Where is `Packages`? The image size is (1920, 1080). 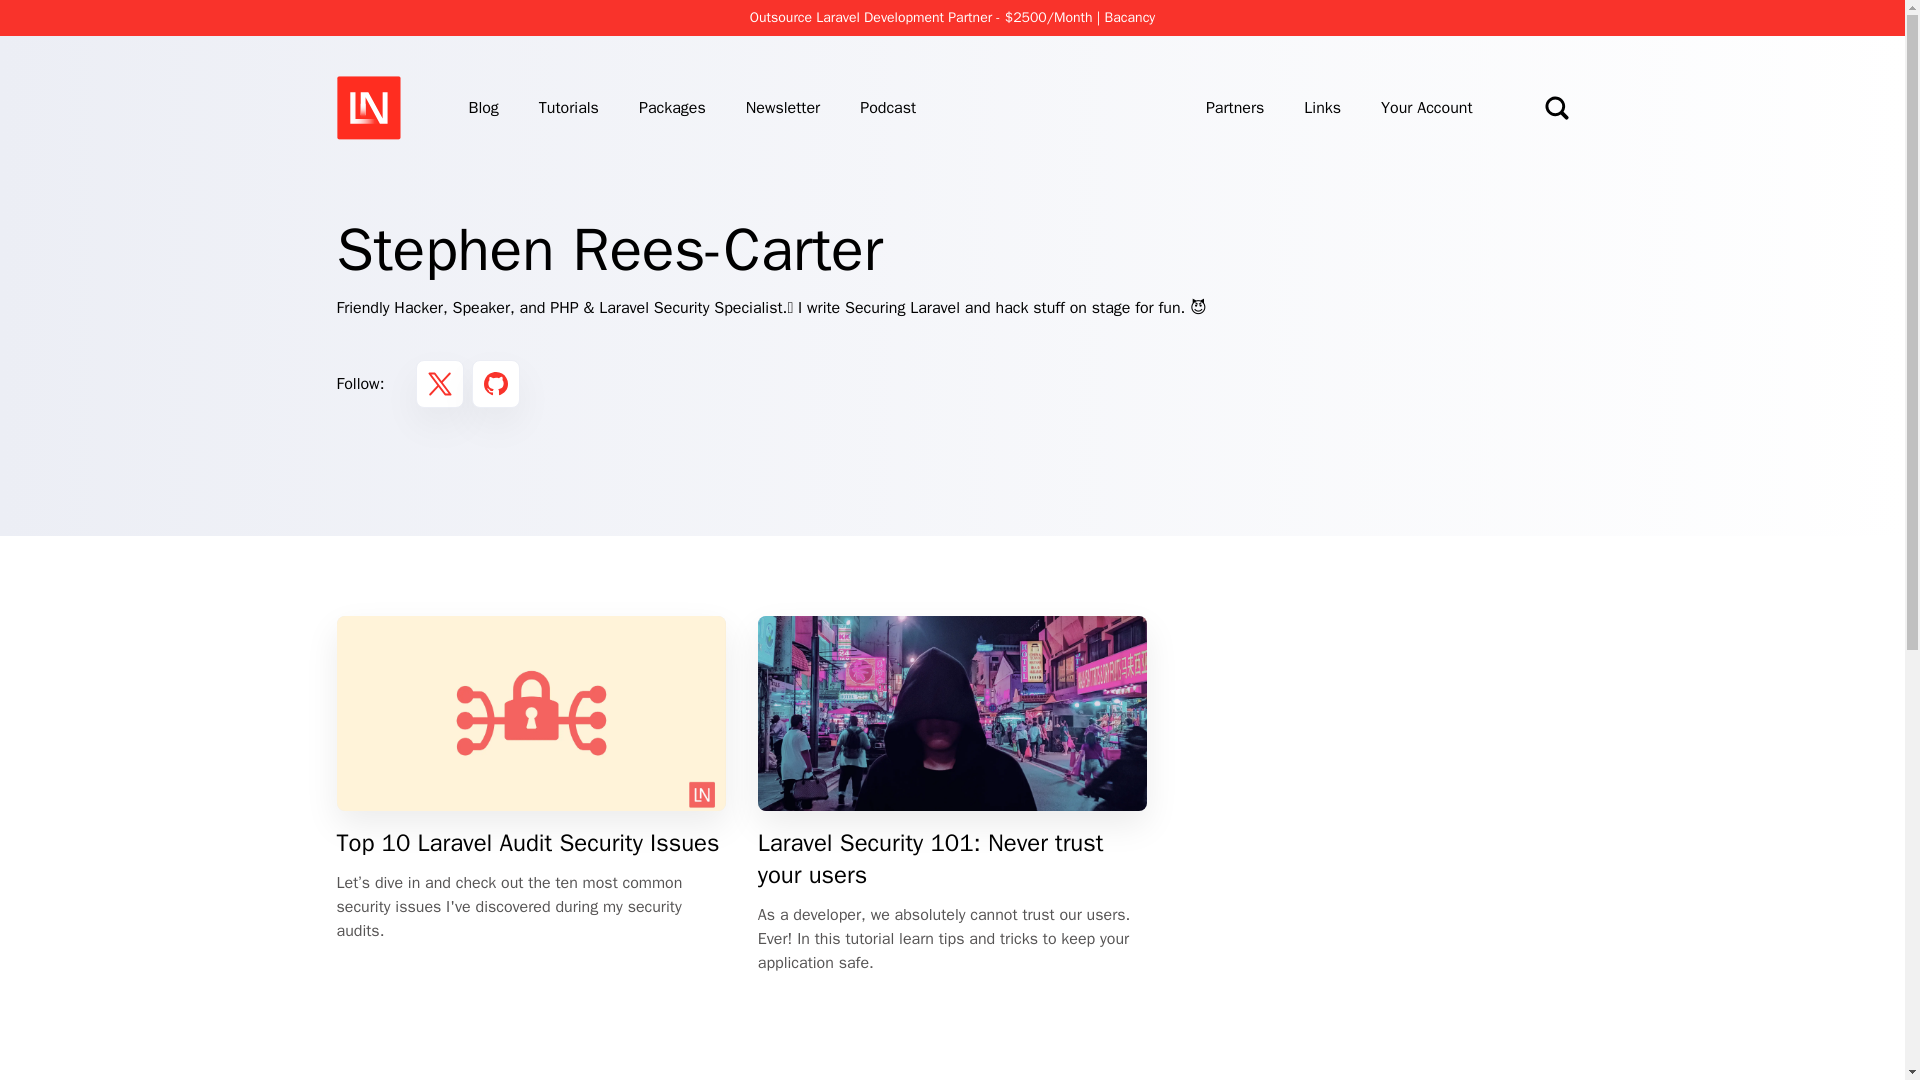 Packages is located at coordinates (672, 108).